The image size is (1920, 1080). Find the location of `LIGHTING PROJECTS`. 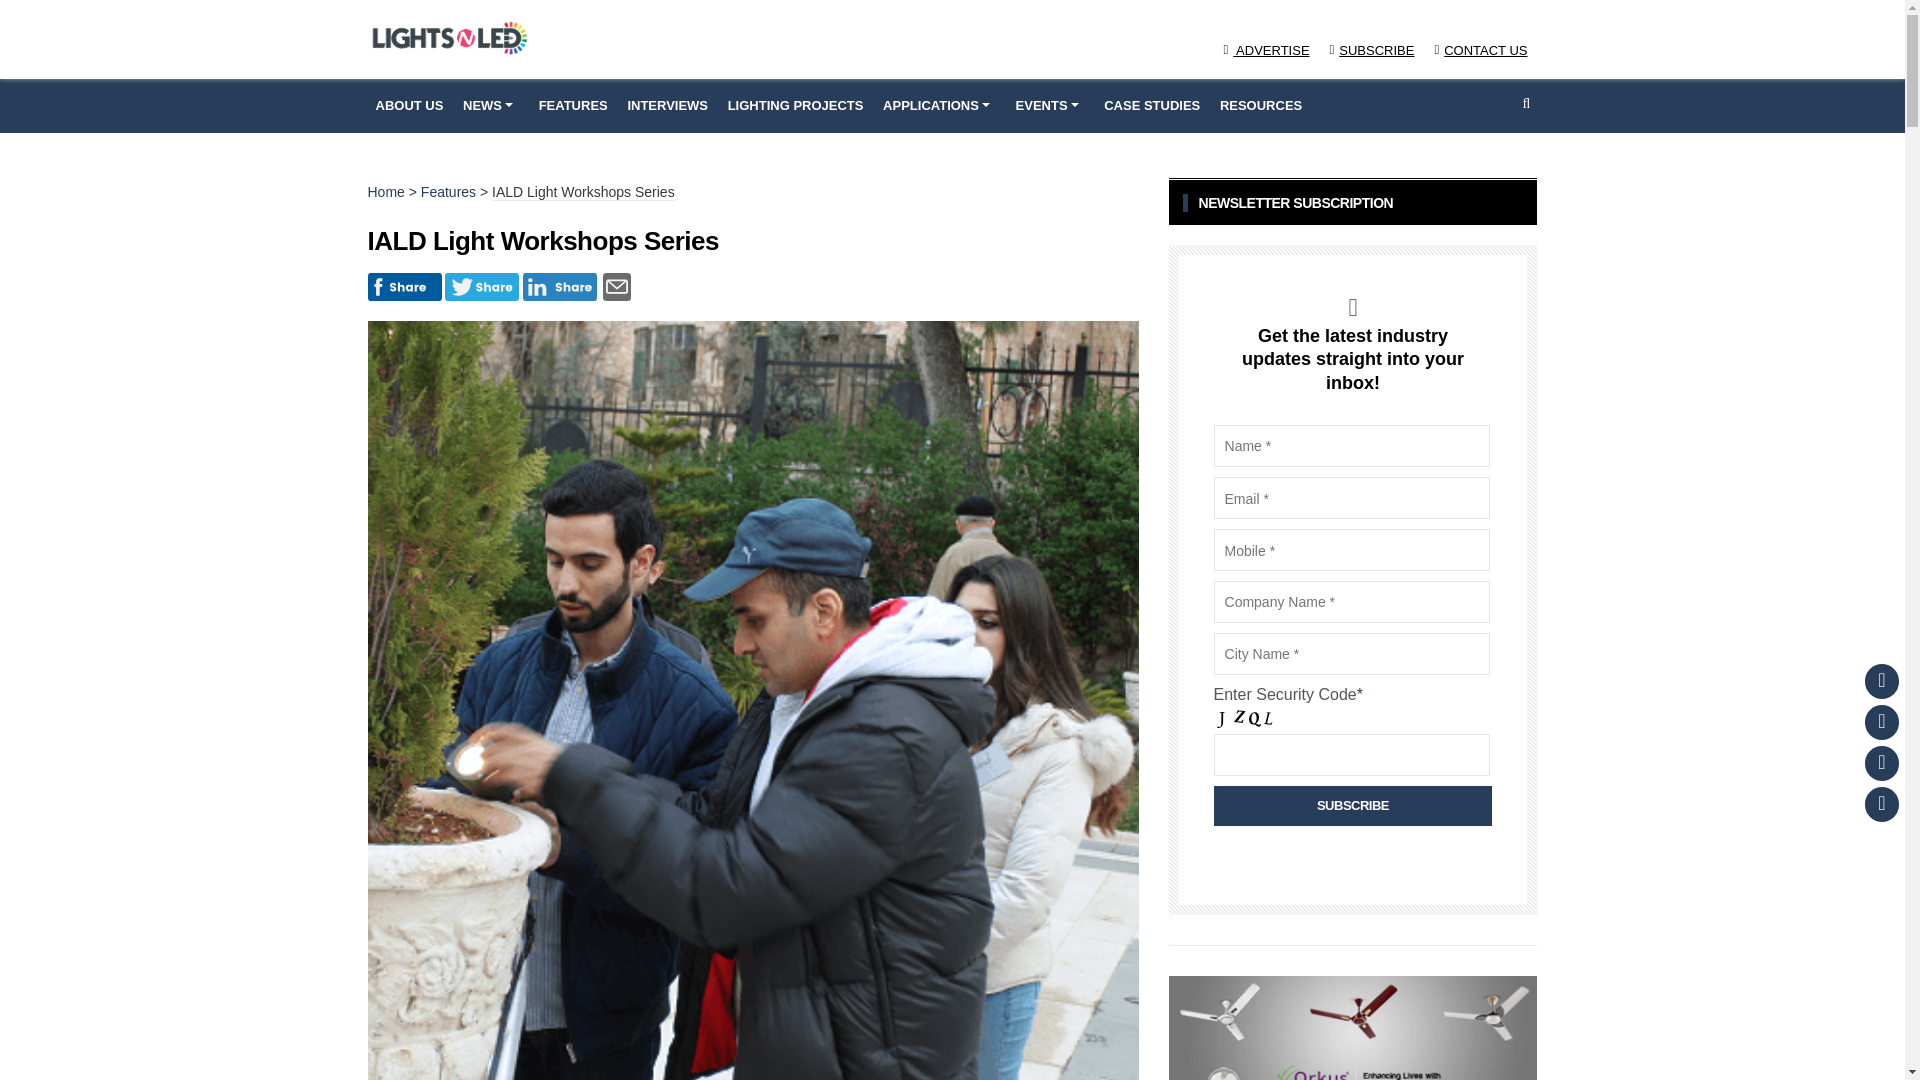

LIGHTING PROJECTS is located at coordinates (796, 105).